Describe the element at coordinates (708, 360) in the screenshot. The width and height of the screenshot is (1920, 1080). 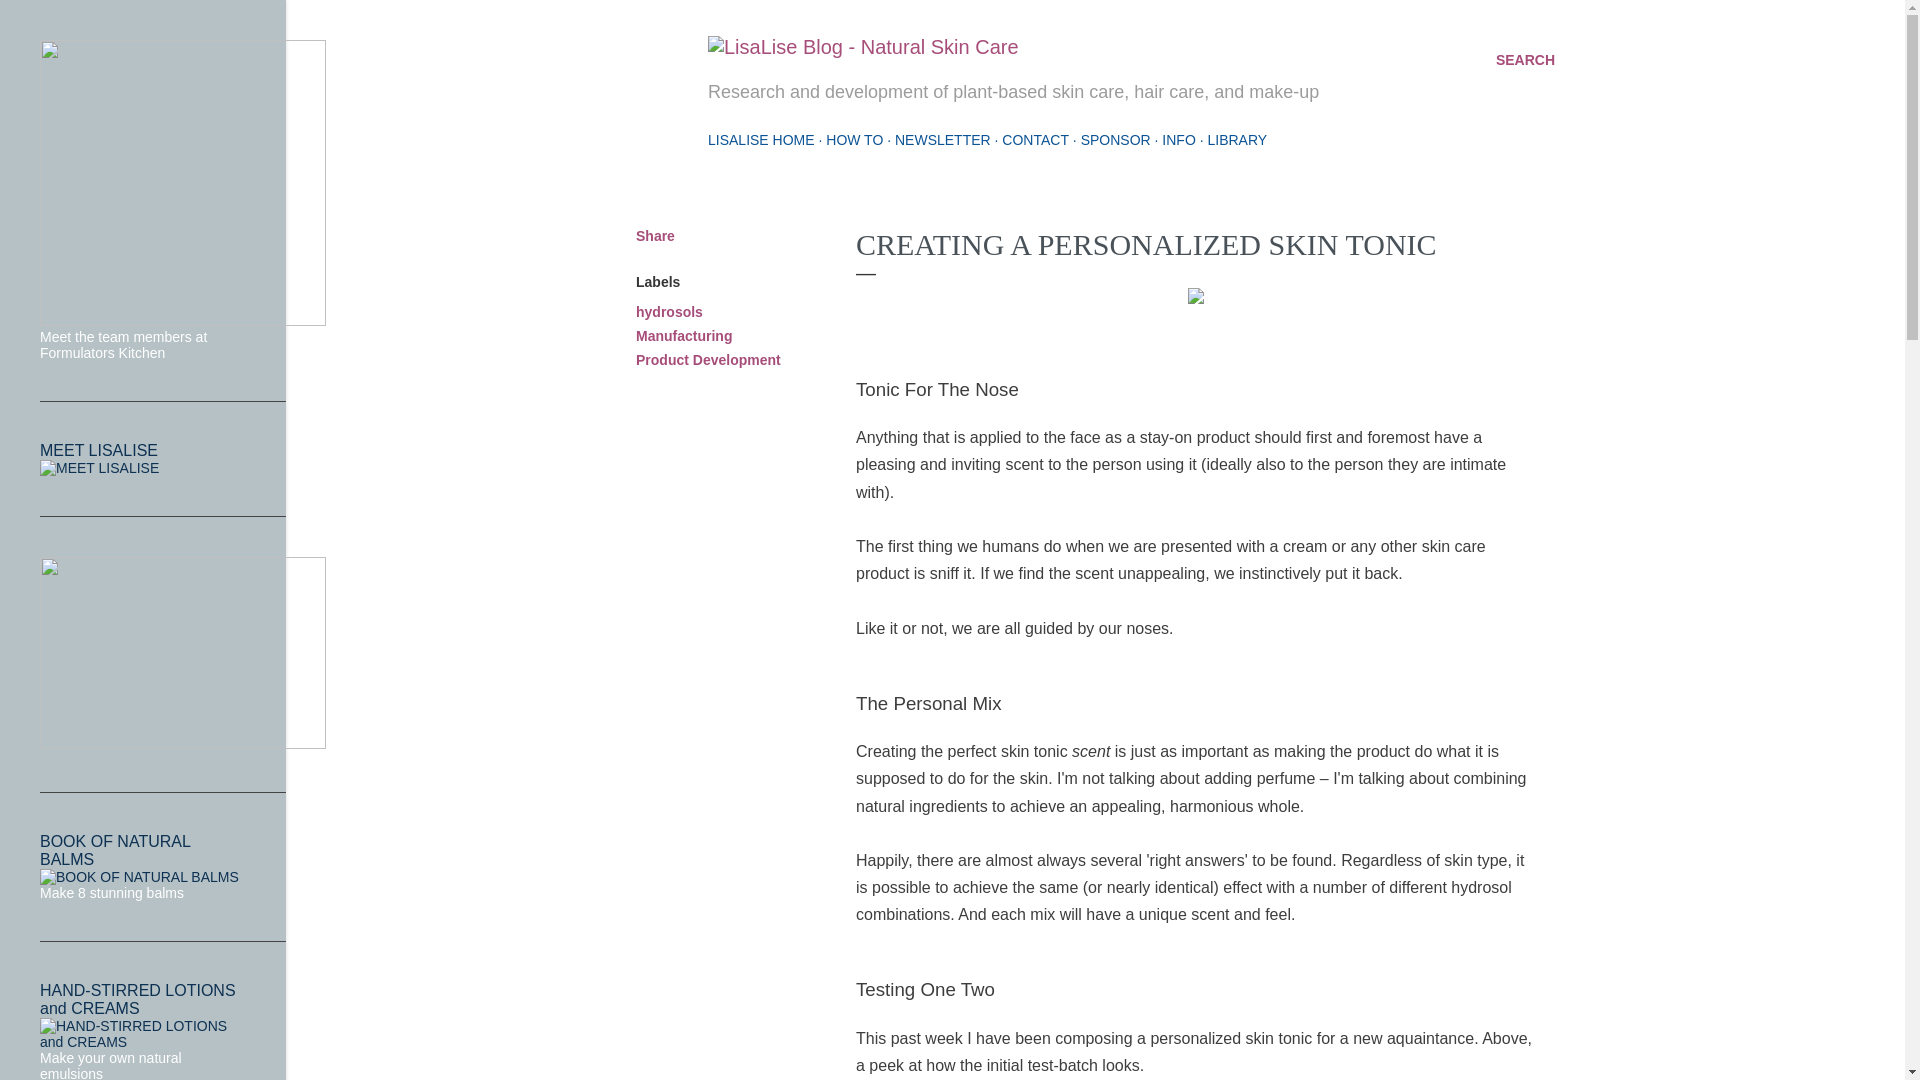
I see `Product Development` at that location.